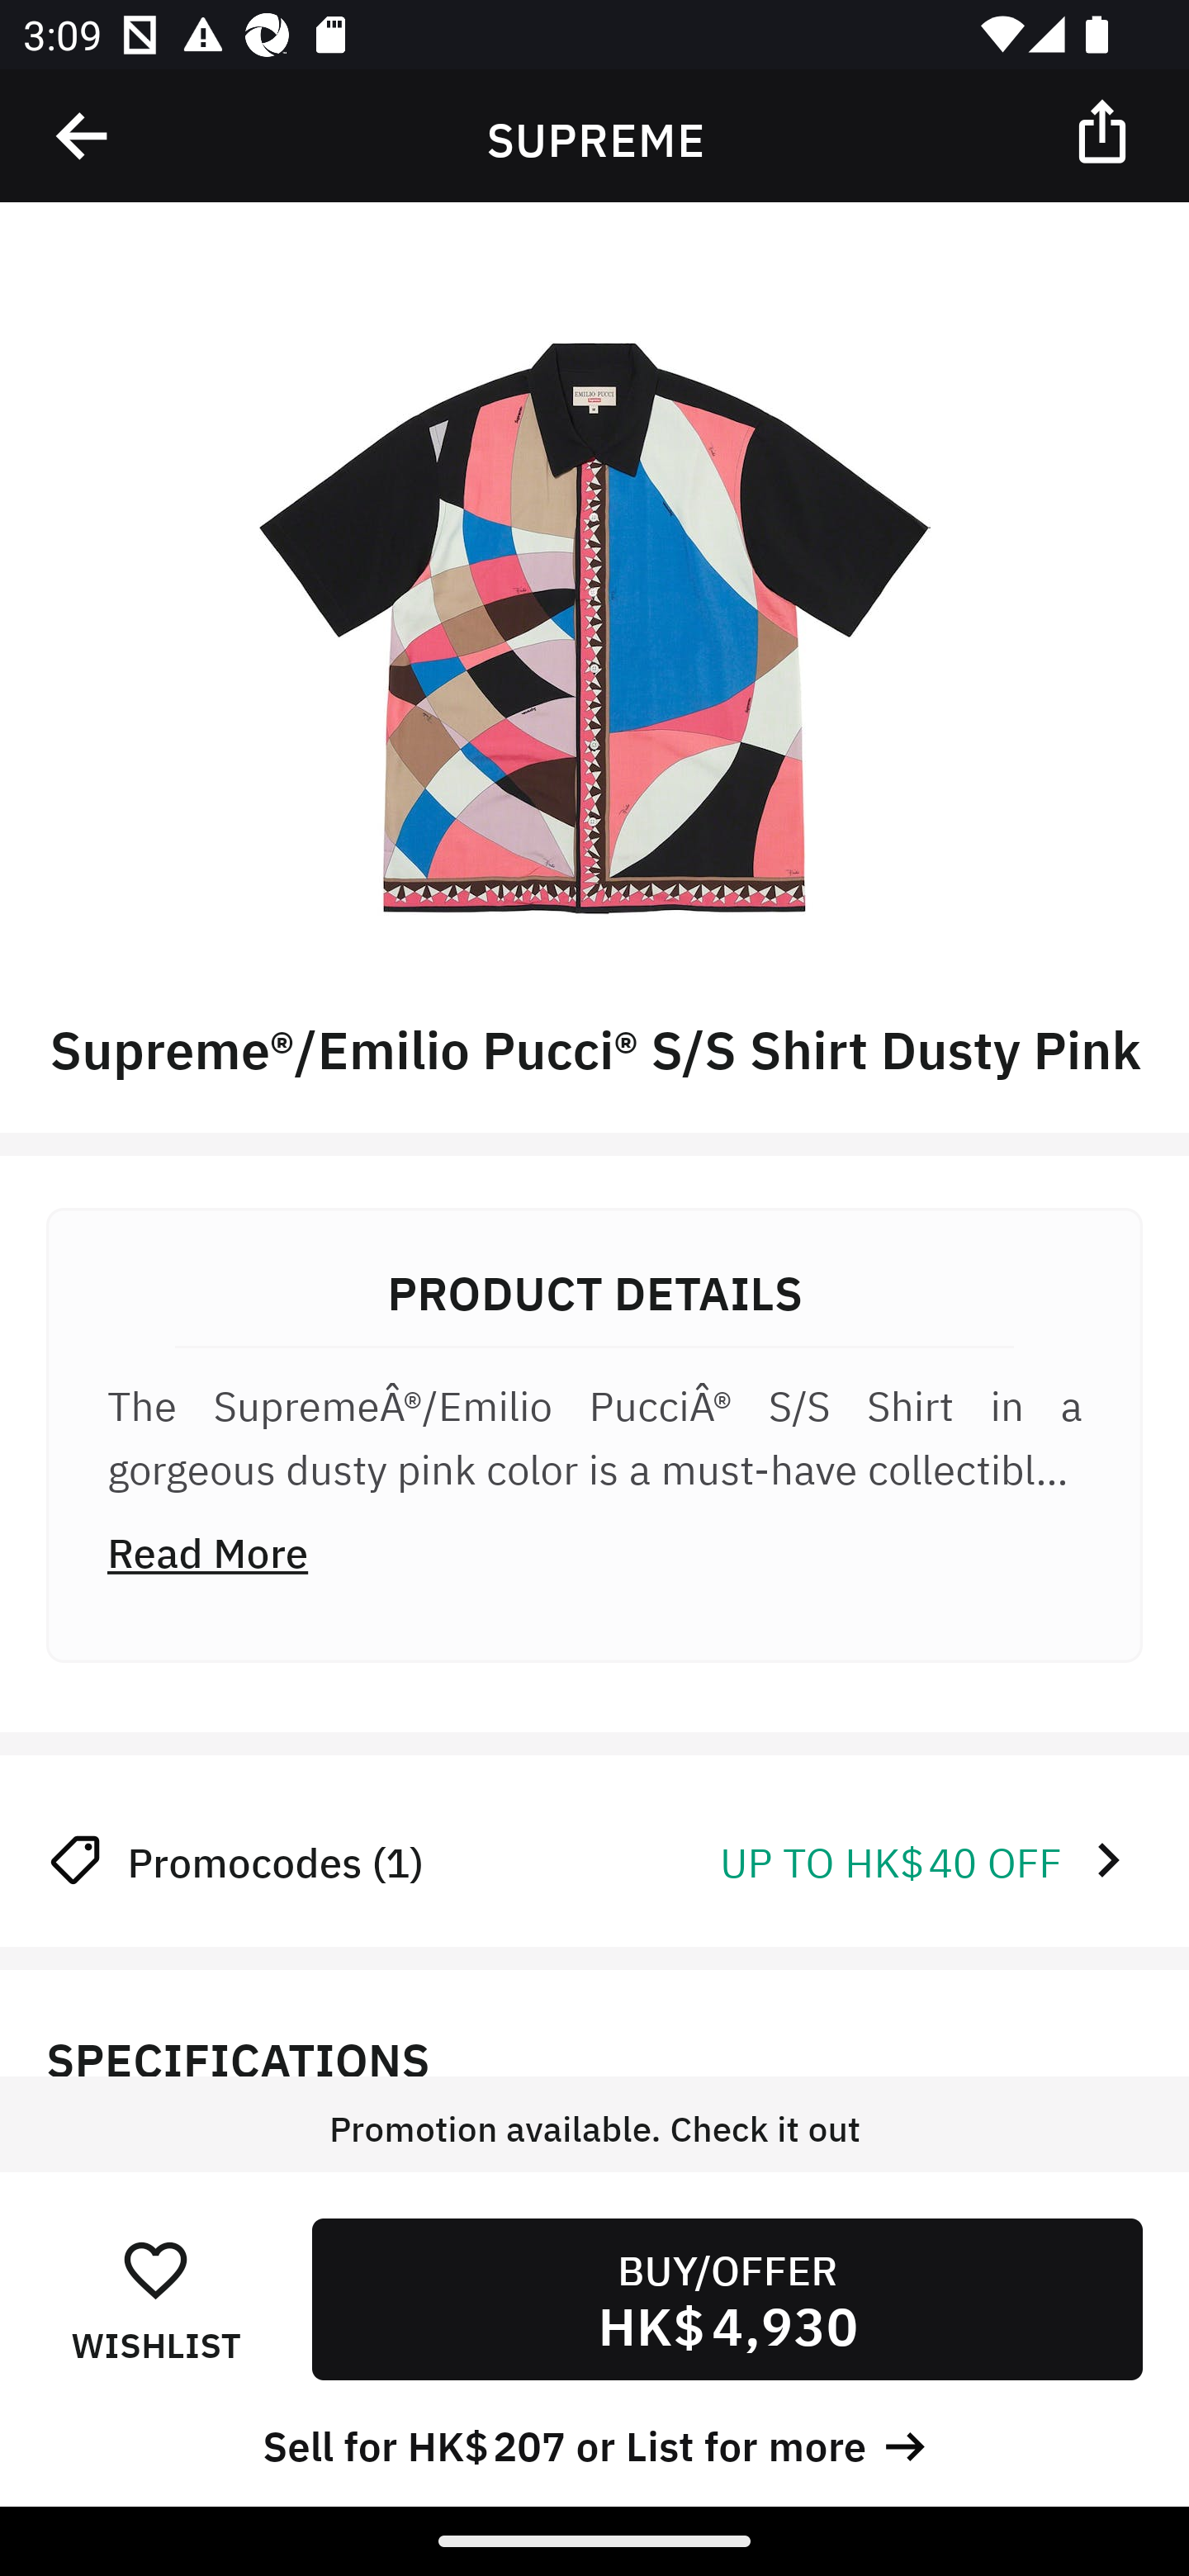 The image size is (1189, 2576). Describe the element at coordinates (1105, 130) in the screenshot. I see `` at that location.